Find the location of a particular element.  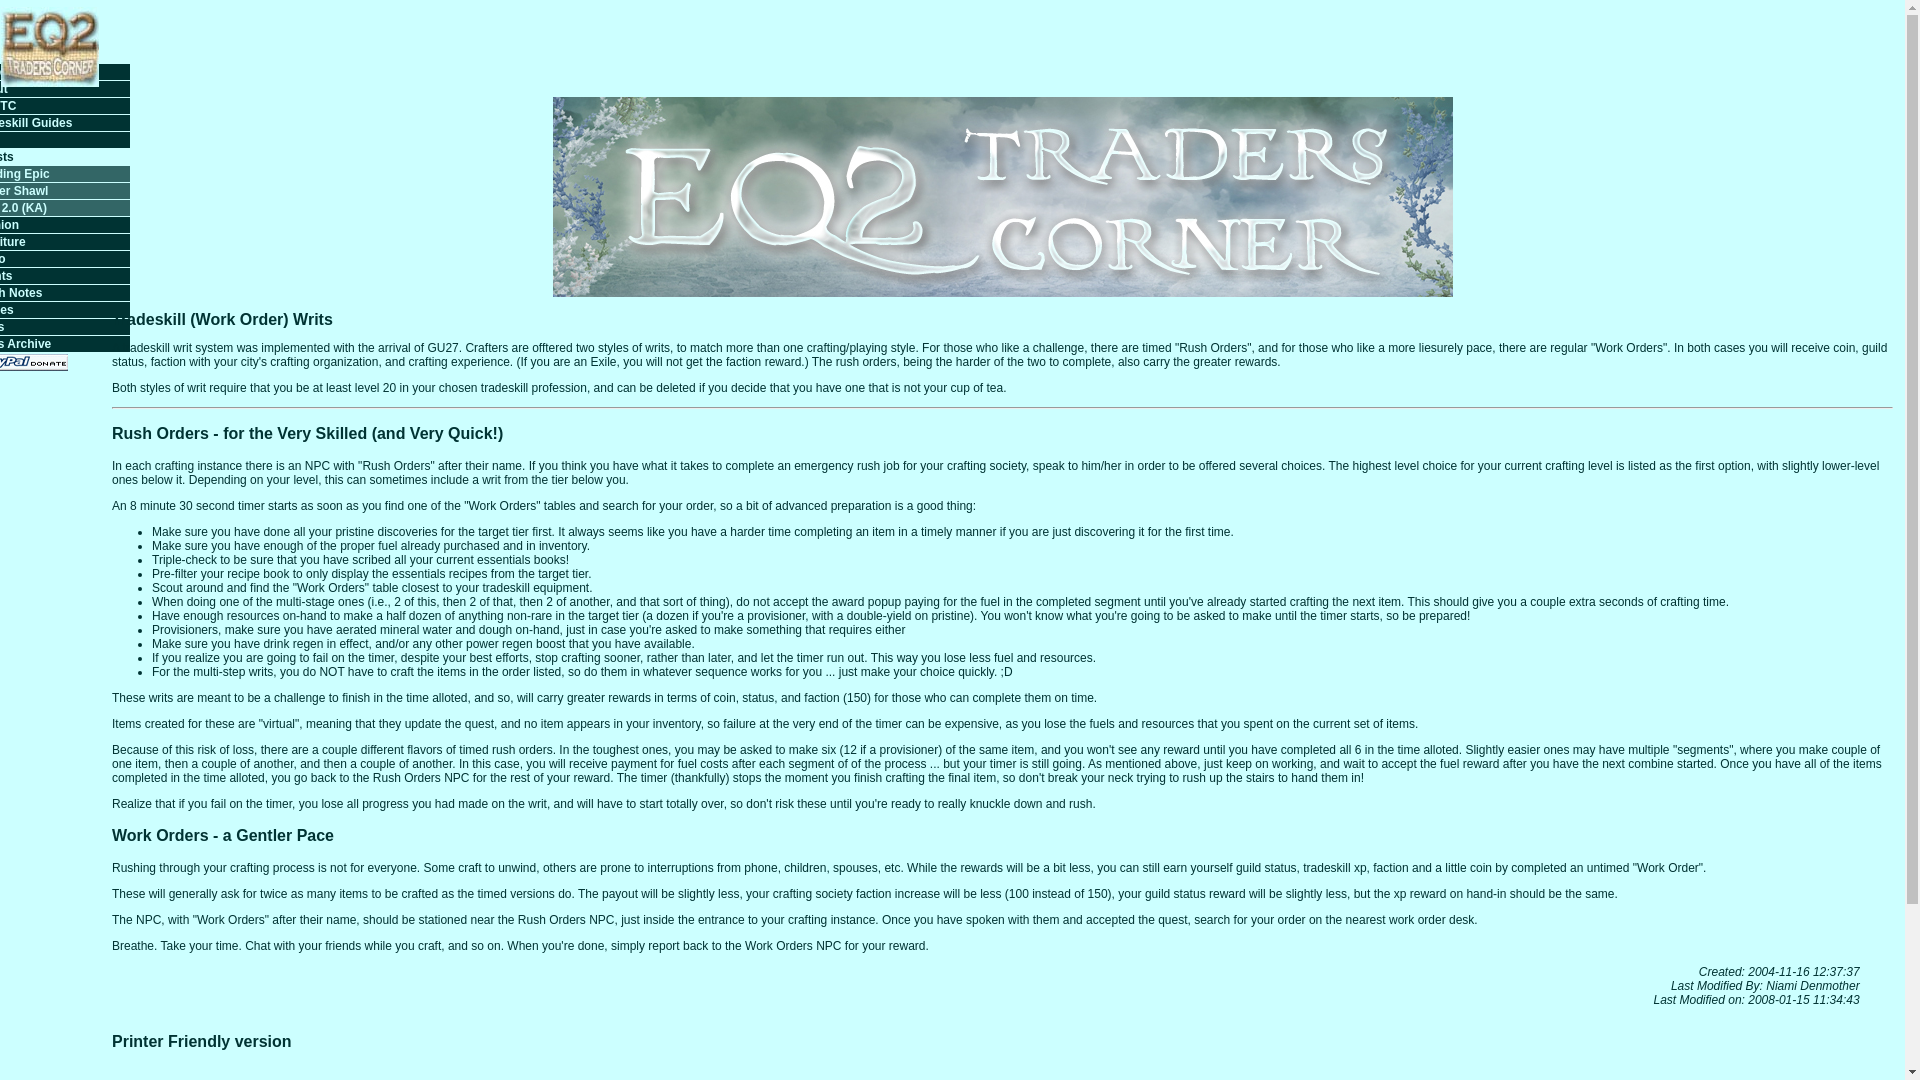

Video is located at coordinates (65, 258).